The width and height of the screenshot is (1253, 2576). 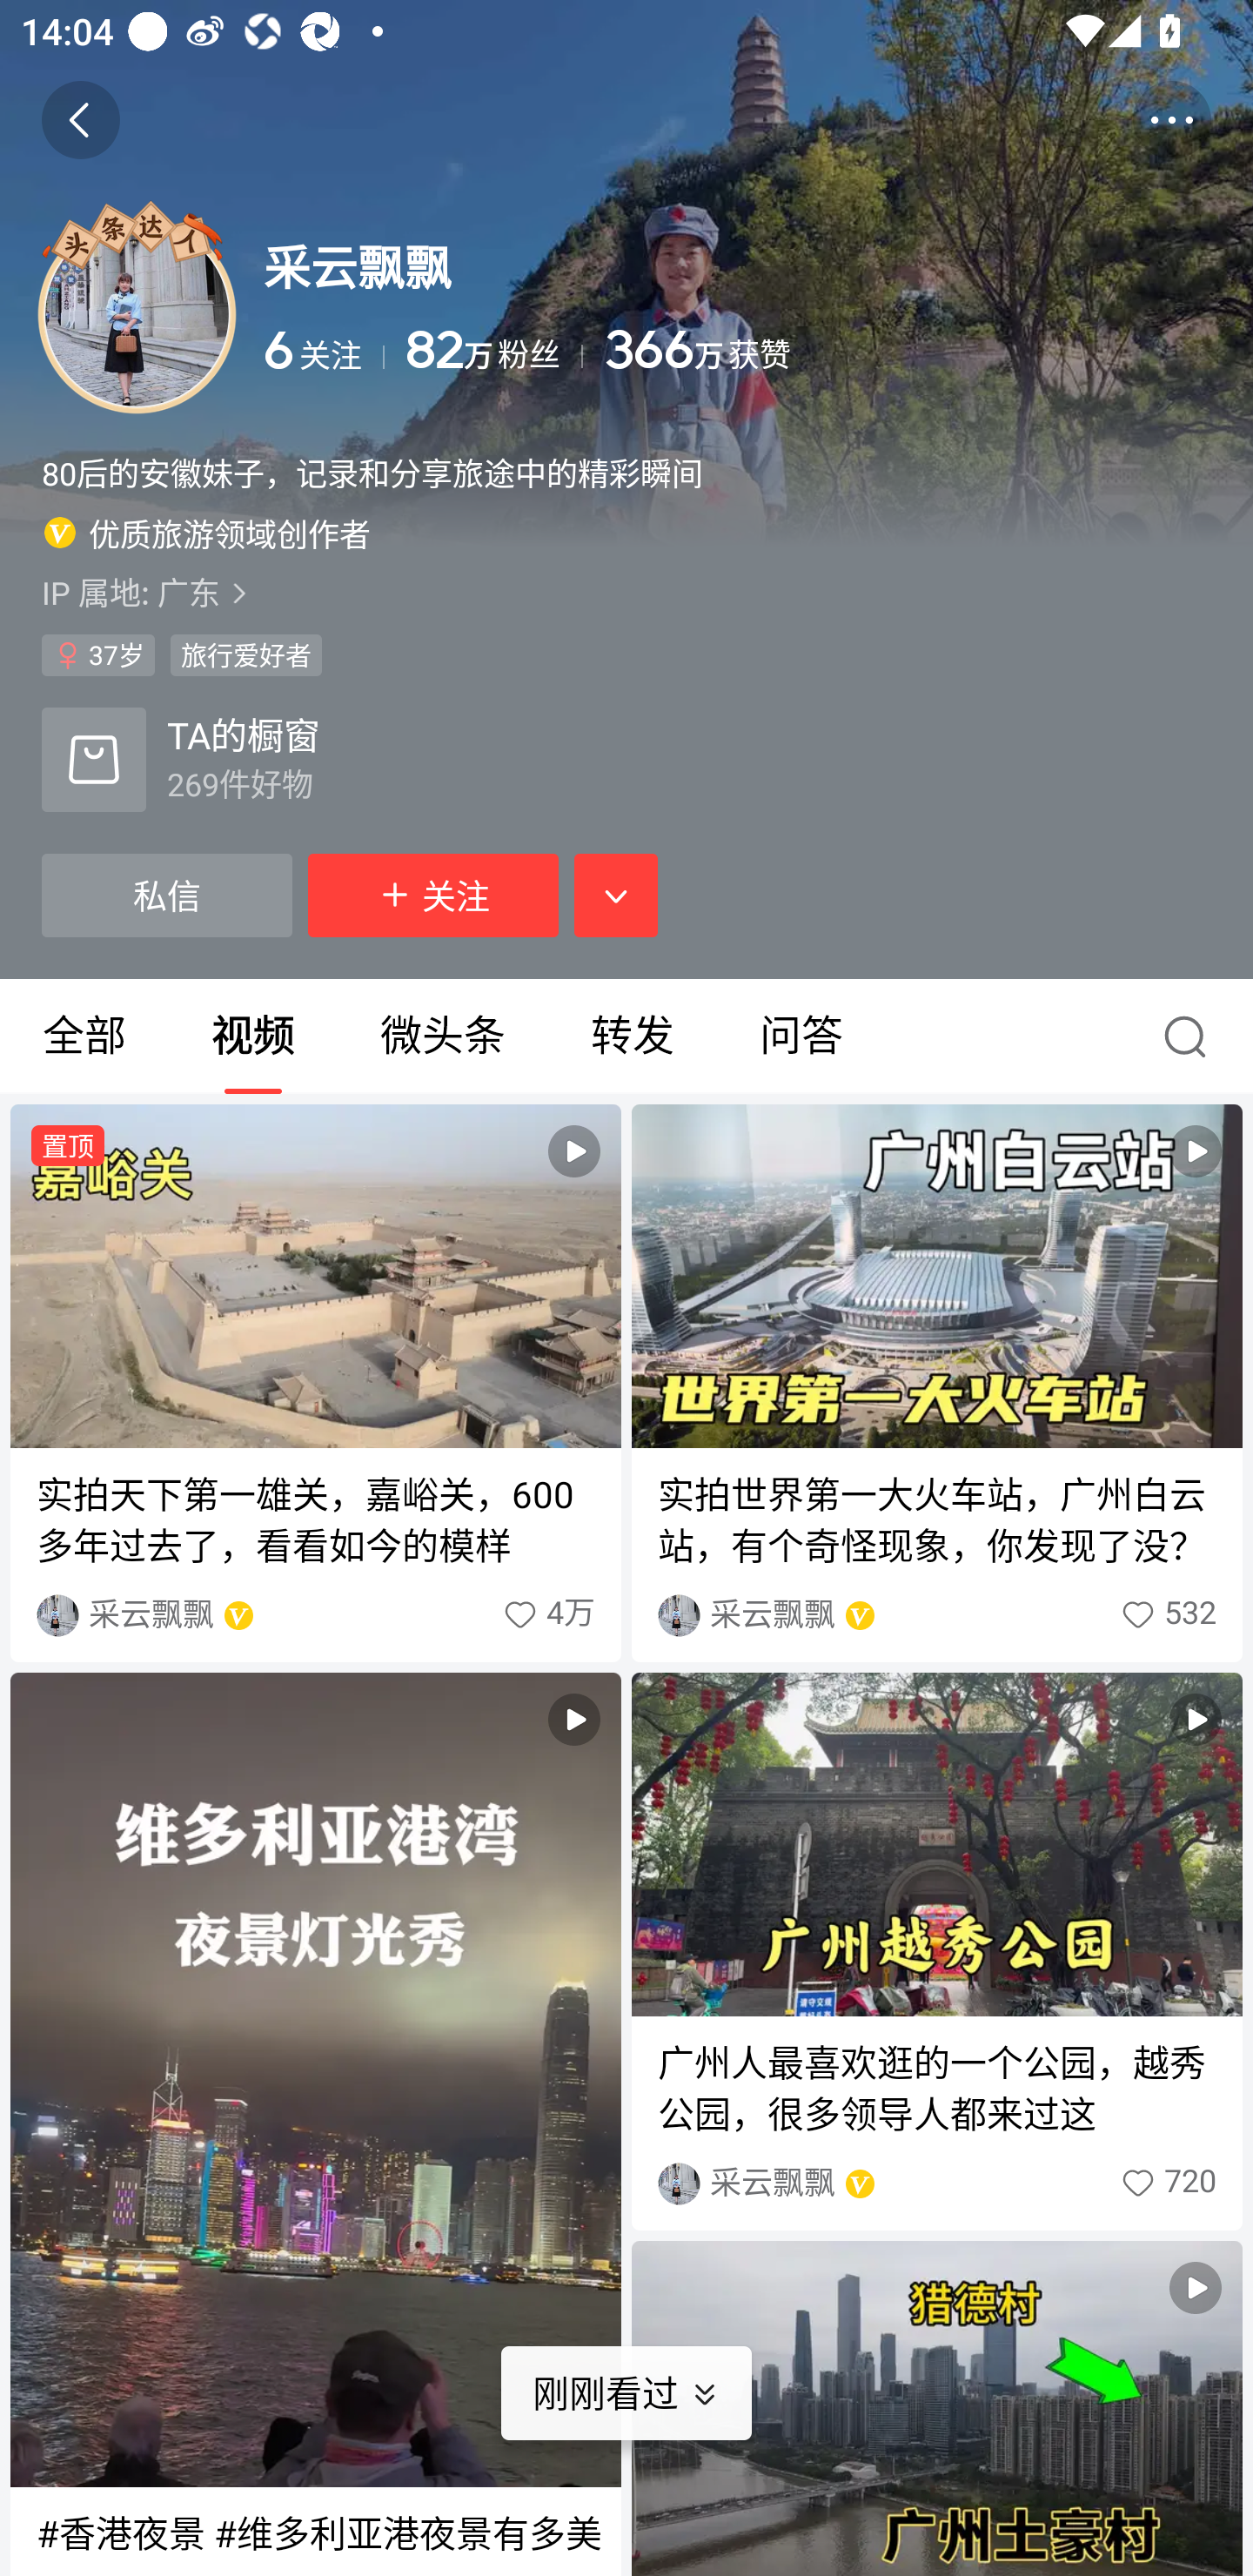 What do you see at coordinates (442, 1036) in the screenshot?
I see `微头条` at bounding box center [442, 1036].